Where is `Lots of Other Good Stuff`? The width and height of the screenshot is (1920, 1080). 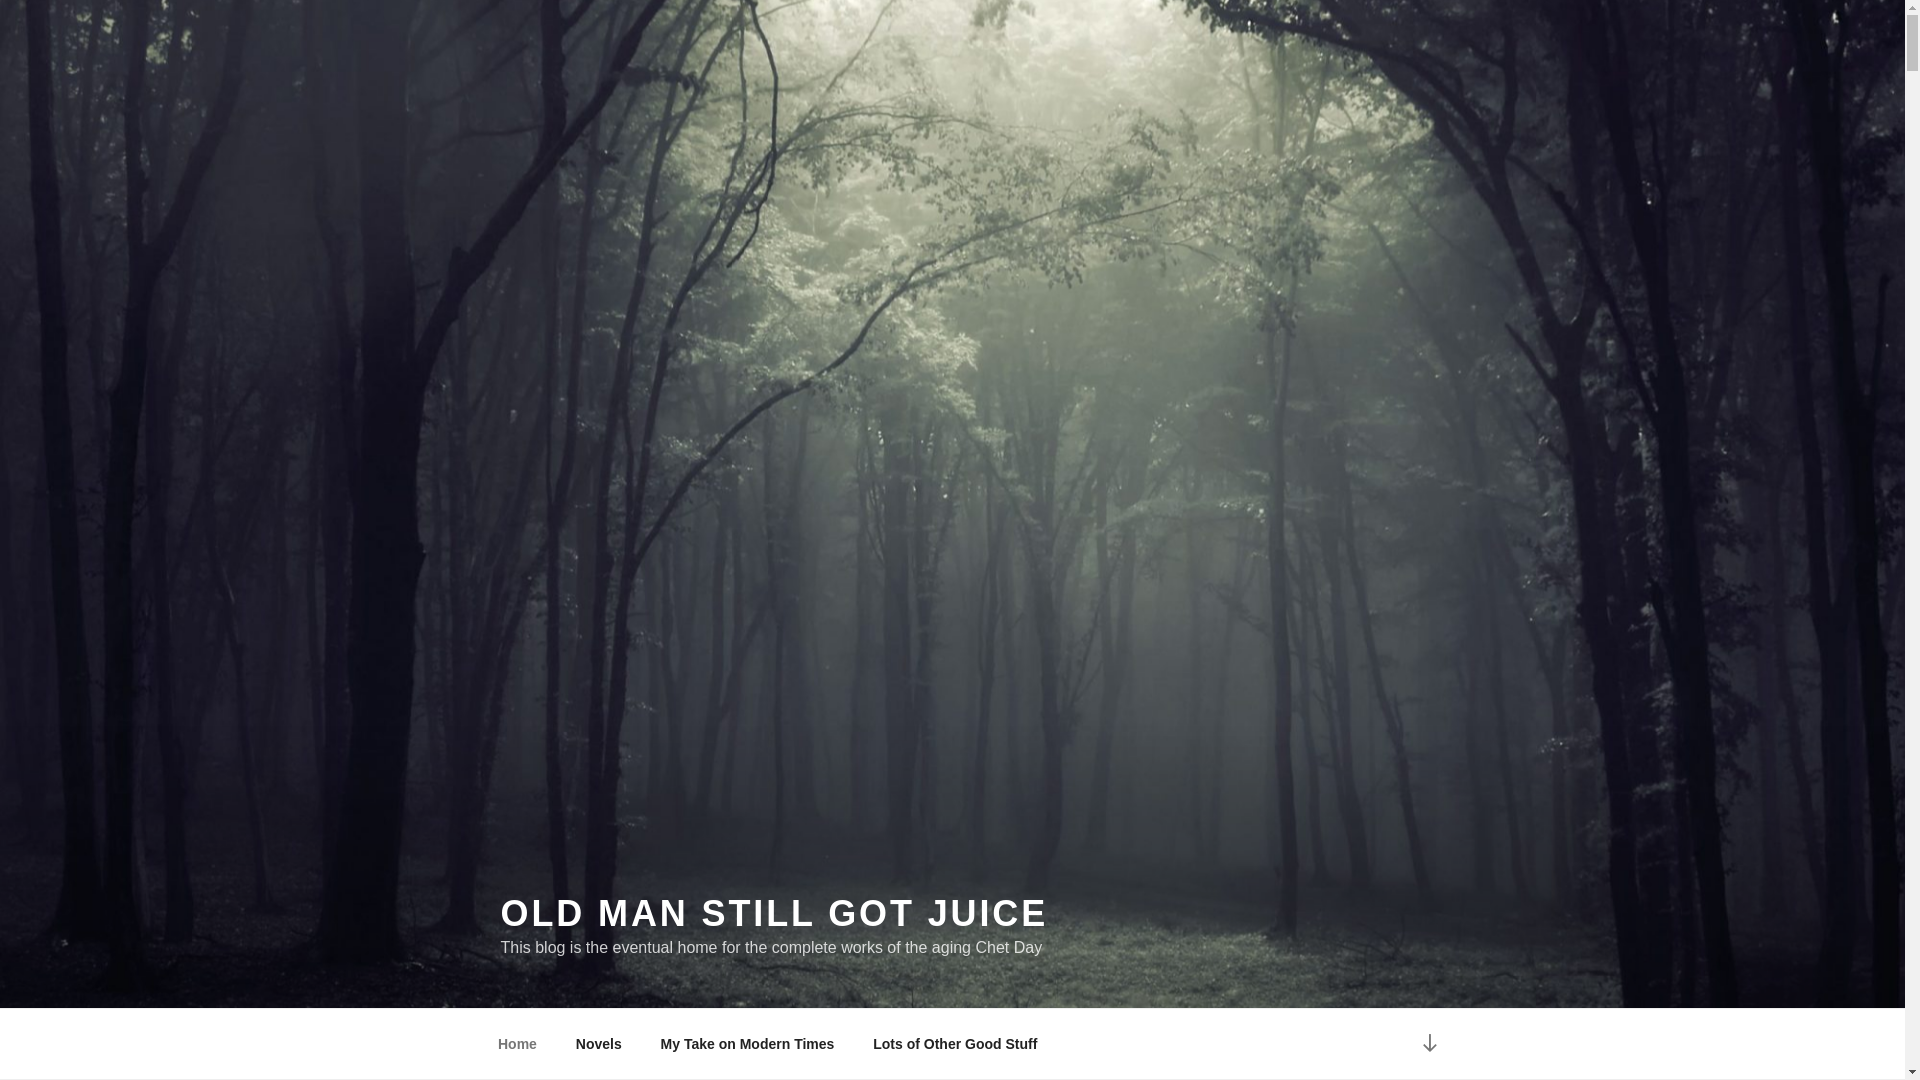
Lots of Other Good Stuff is located at coordinates (955, 1044).